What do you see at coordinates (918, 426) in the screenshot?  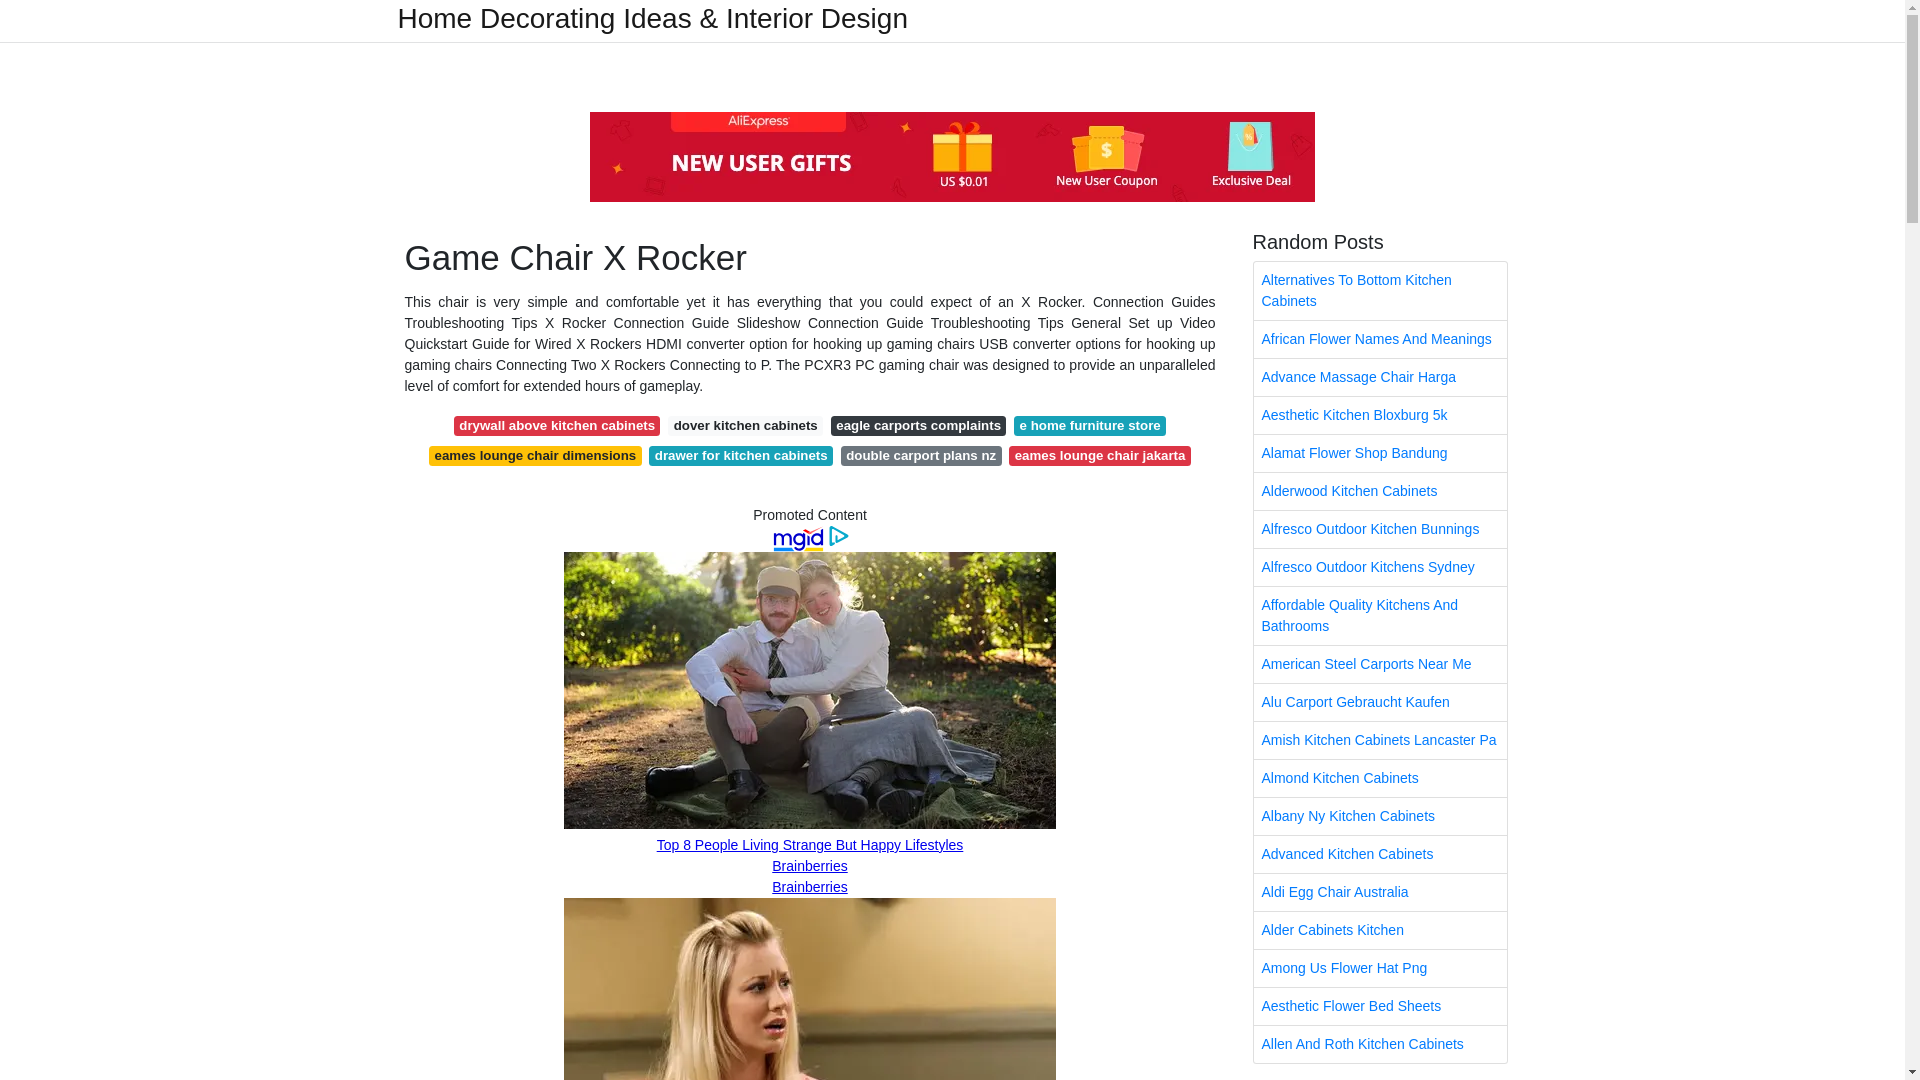 I see `eagle carports complaints` at bounding box center [918, 426].